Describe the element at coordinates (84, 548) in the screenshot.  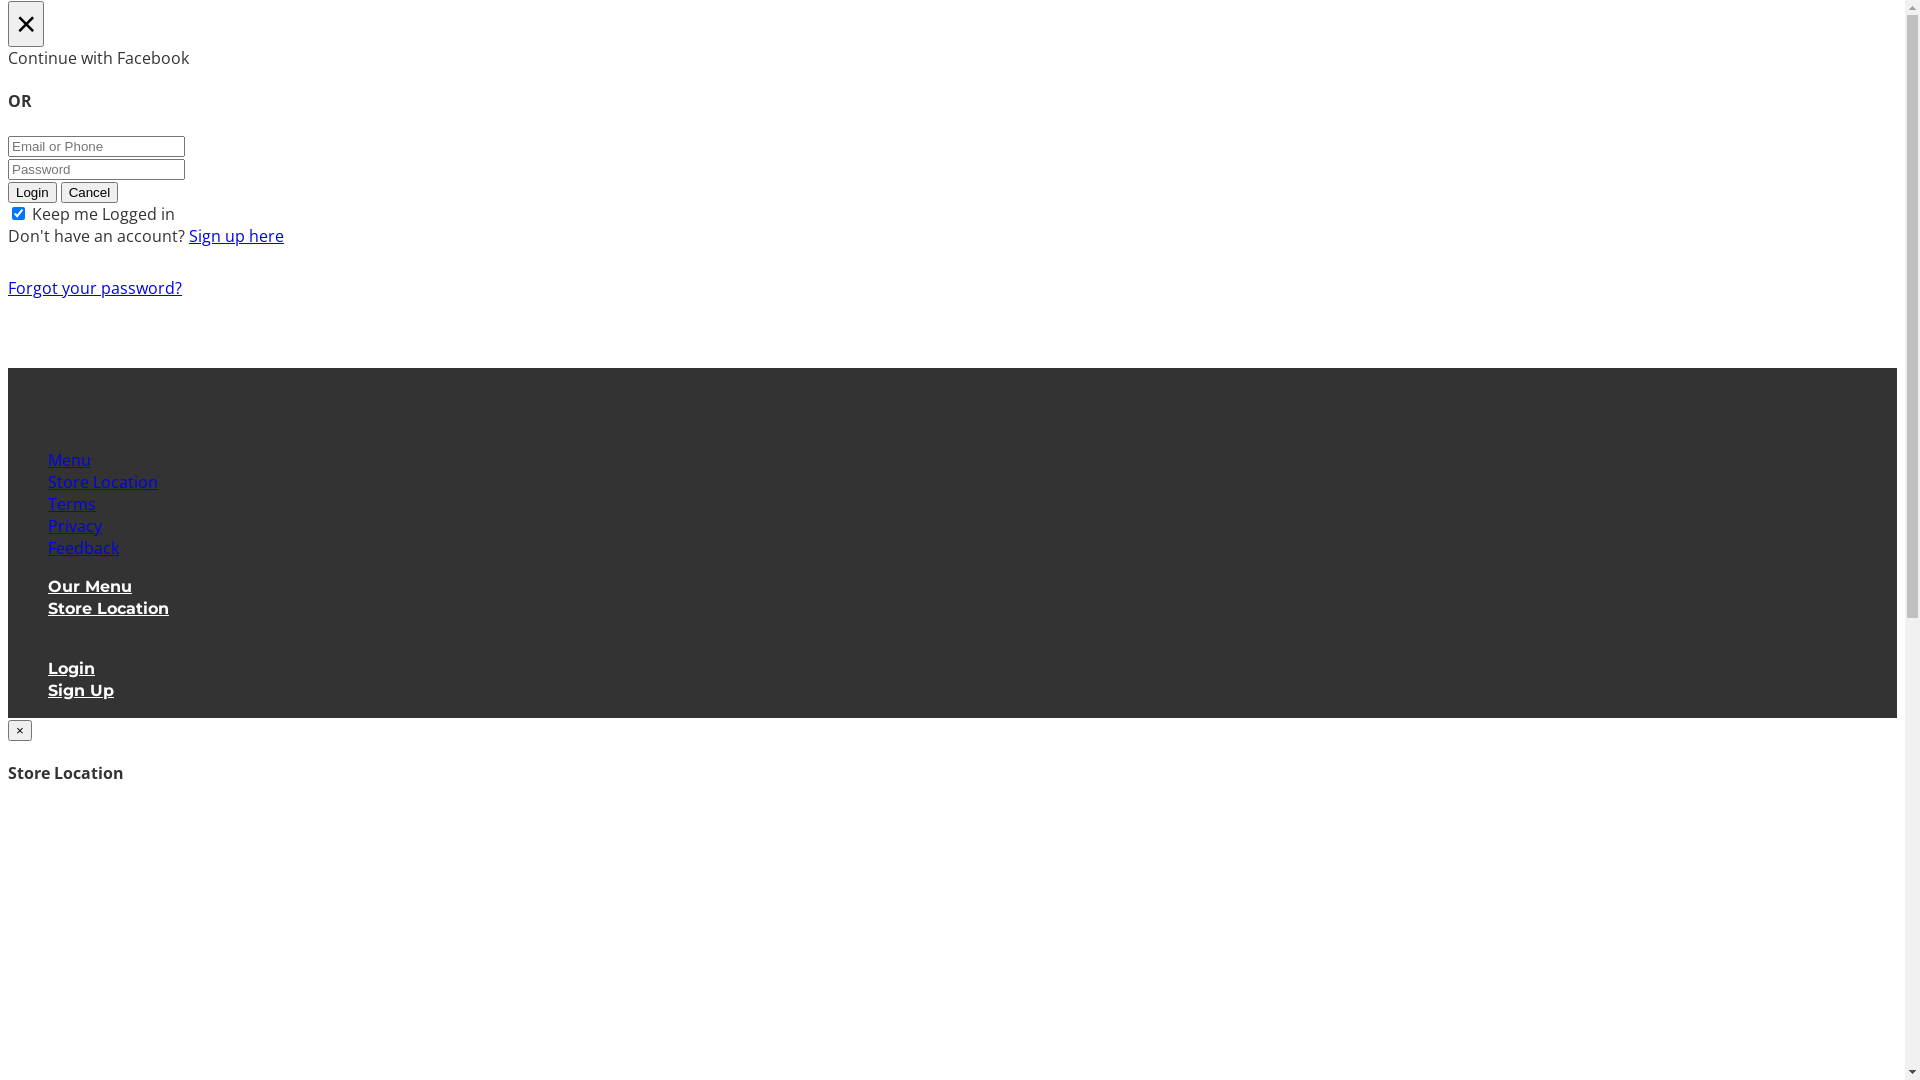
I see `Feedback` at that location.